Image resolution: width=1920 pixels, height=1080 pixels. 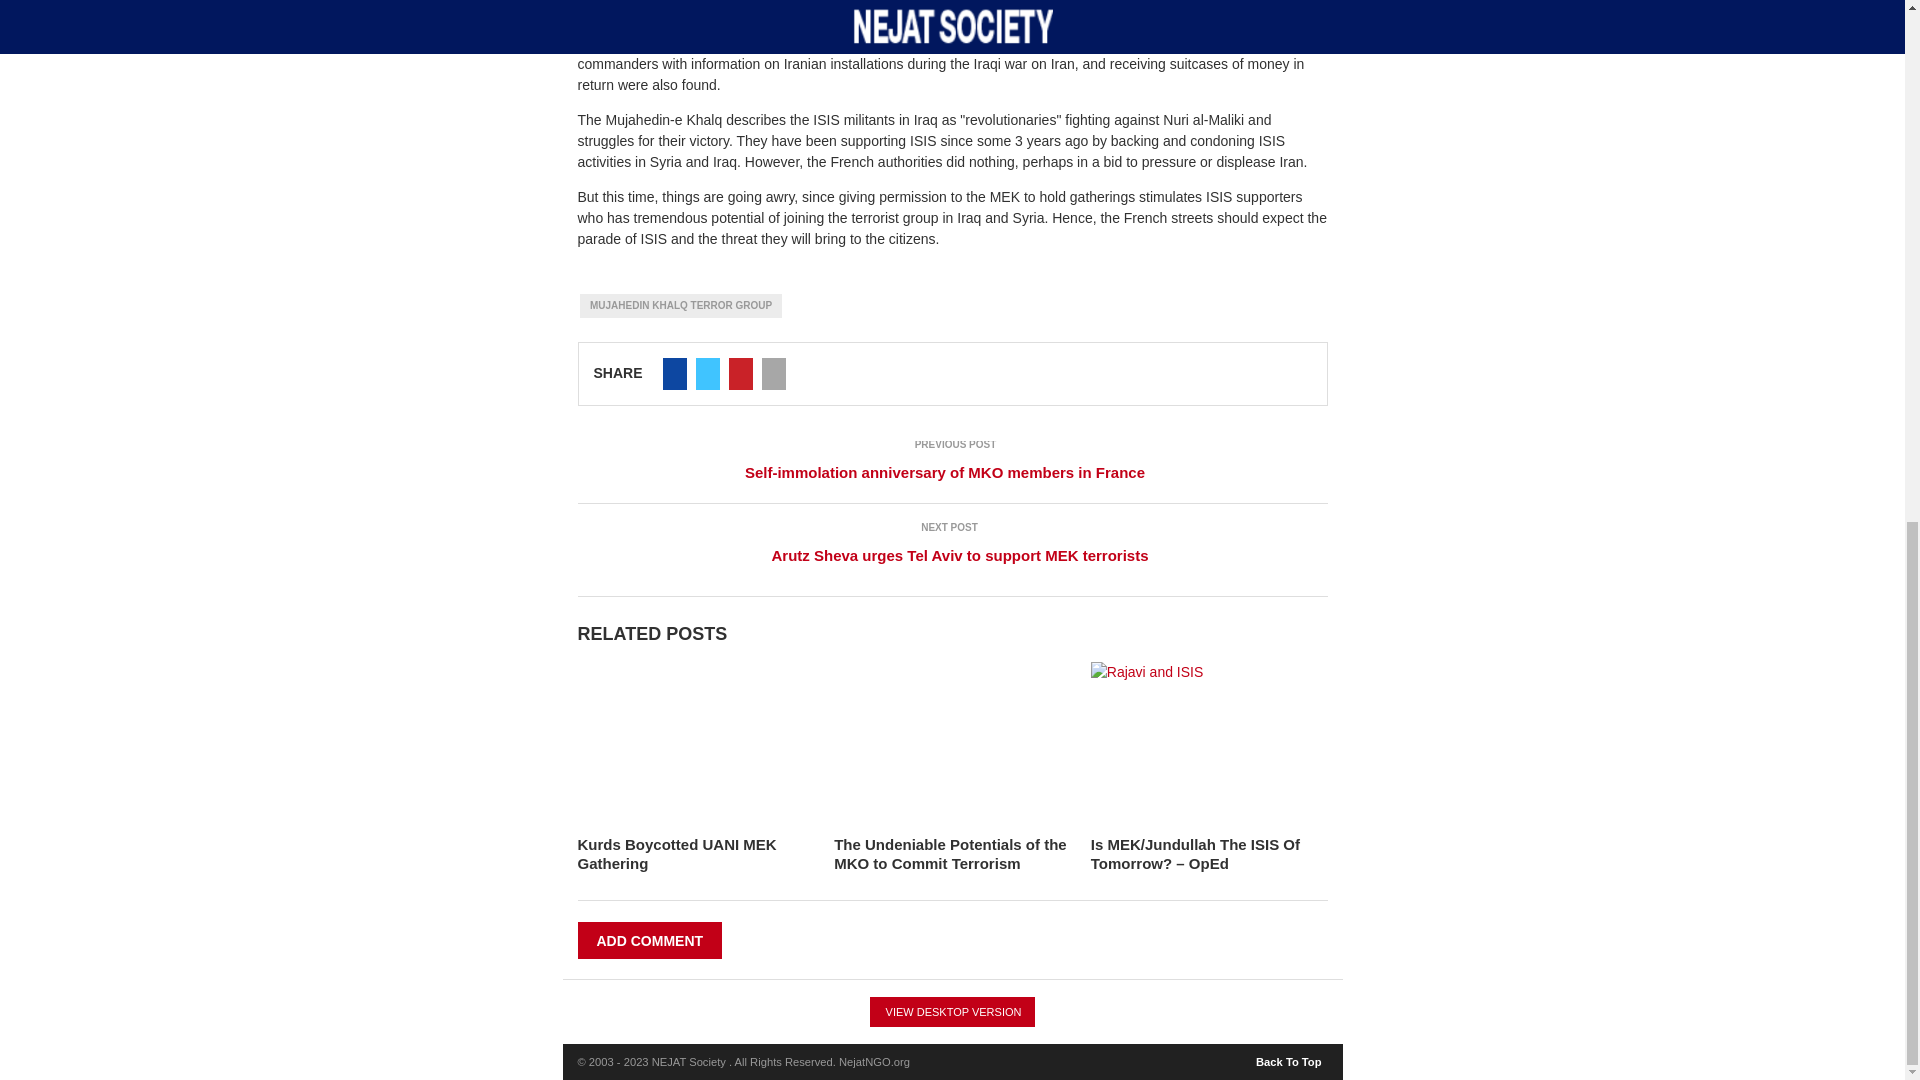 I want to click on The Undeniable Potentials of the MKO to Commit Terrorism, so click(x=950, y=854).